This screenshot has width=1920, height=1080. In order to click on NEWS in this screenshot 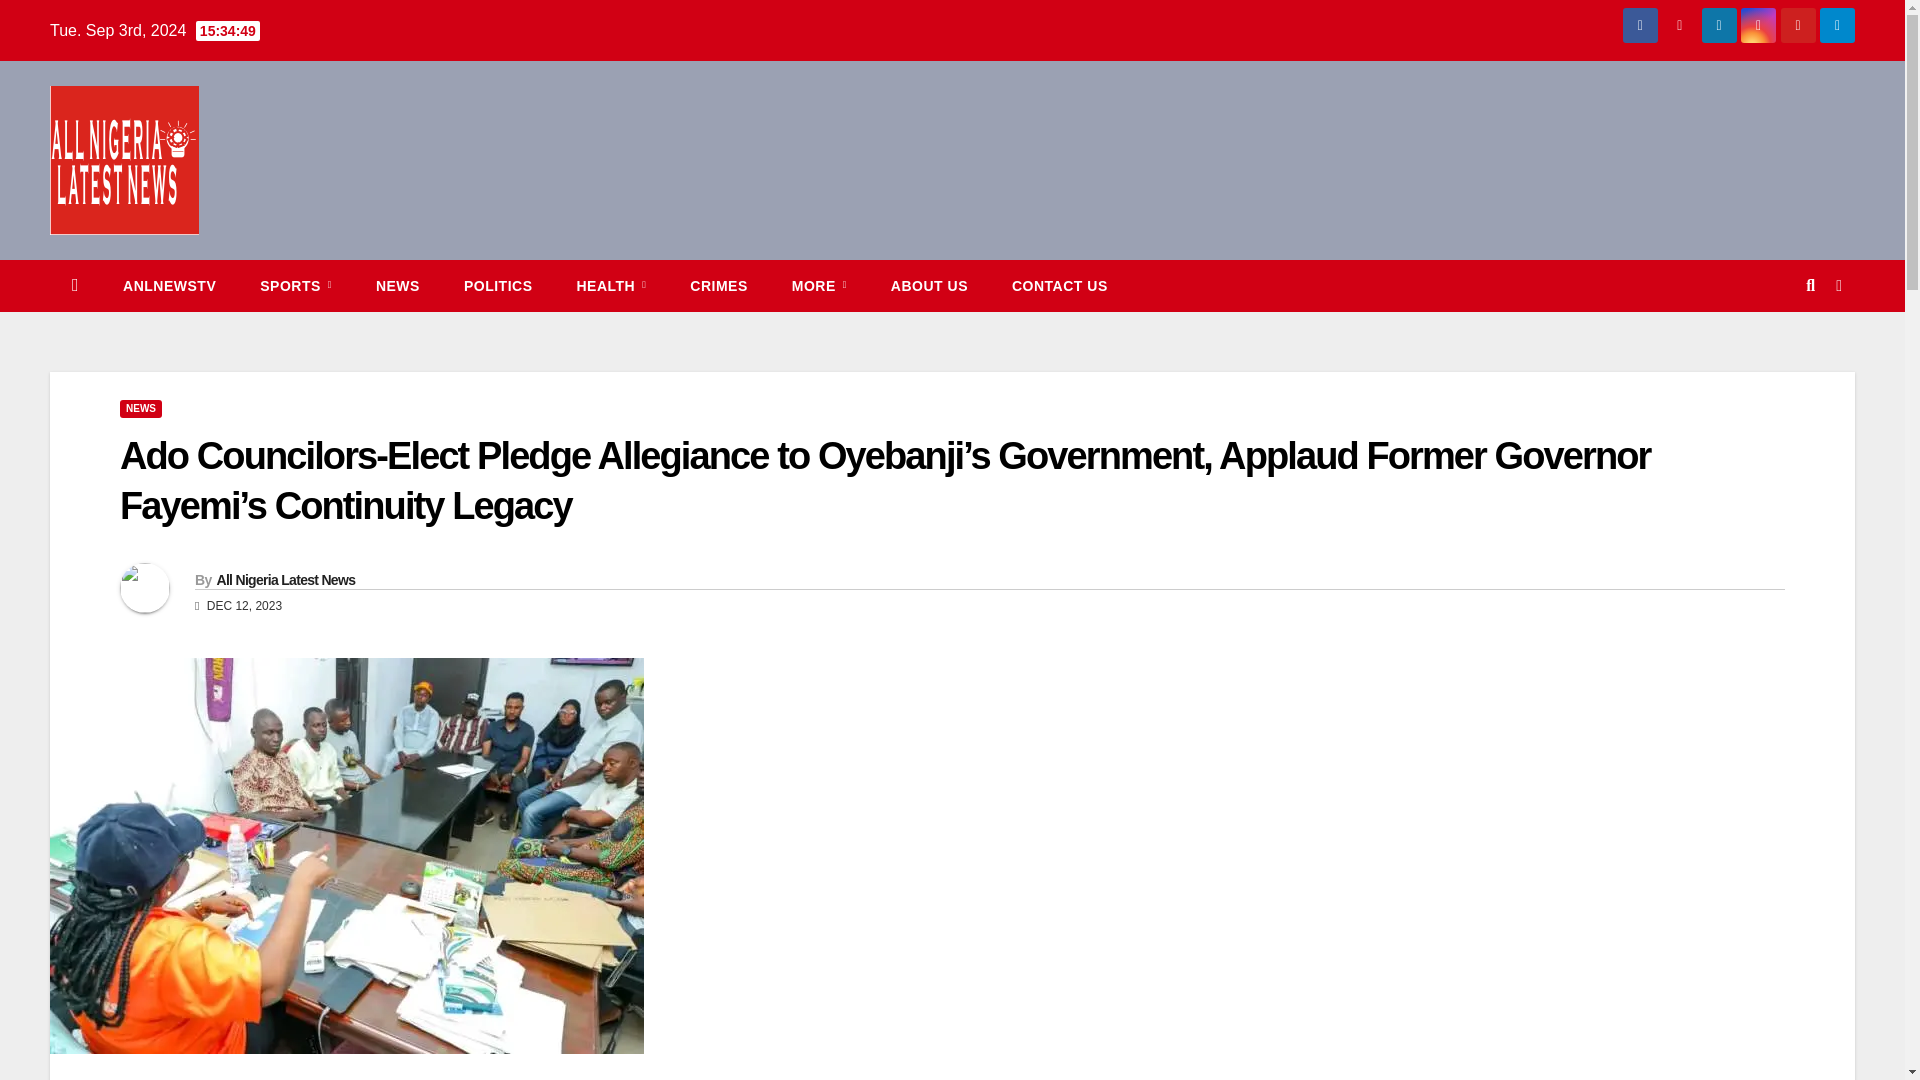, I will do `click(397, 286)`.